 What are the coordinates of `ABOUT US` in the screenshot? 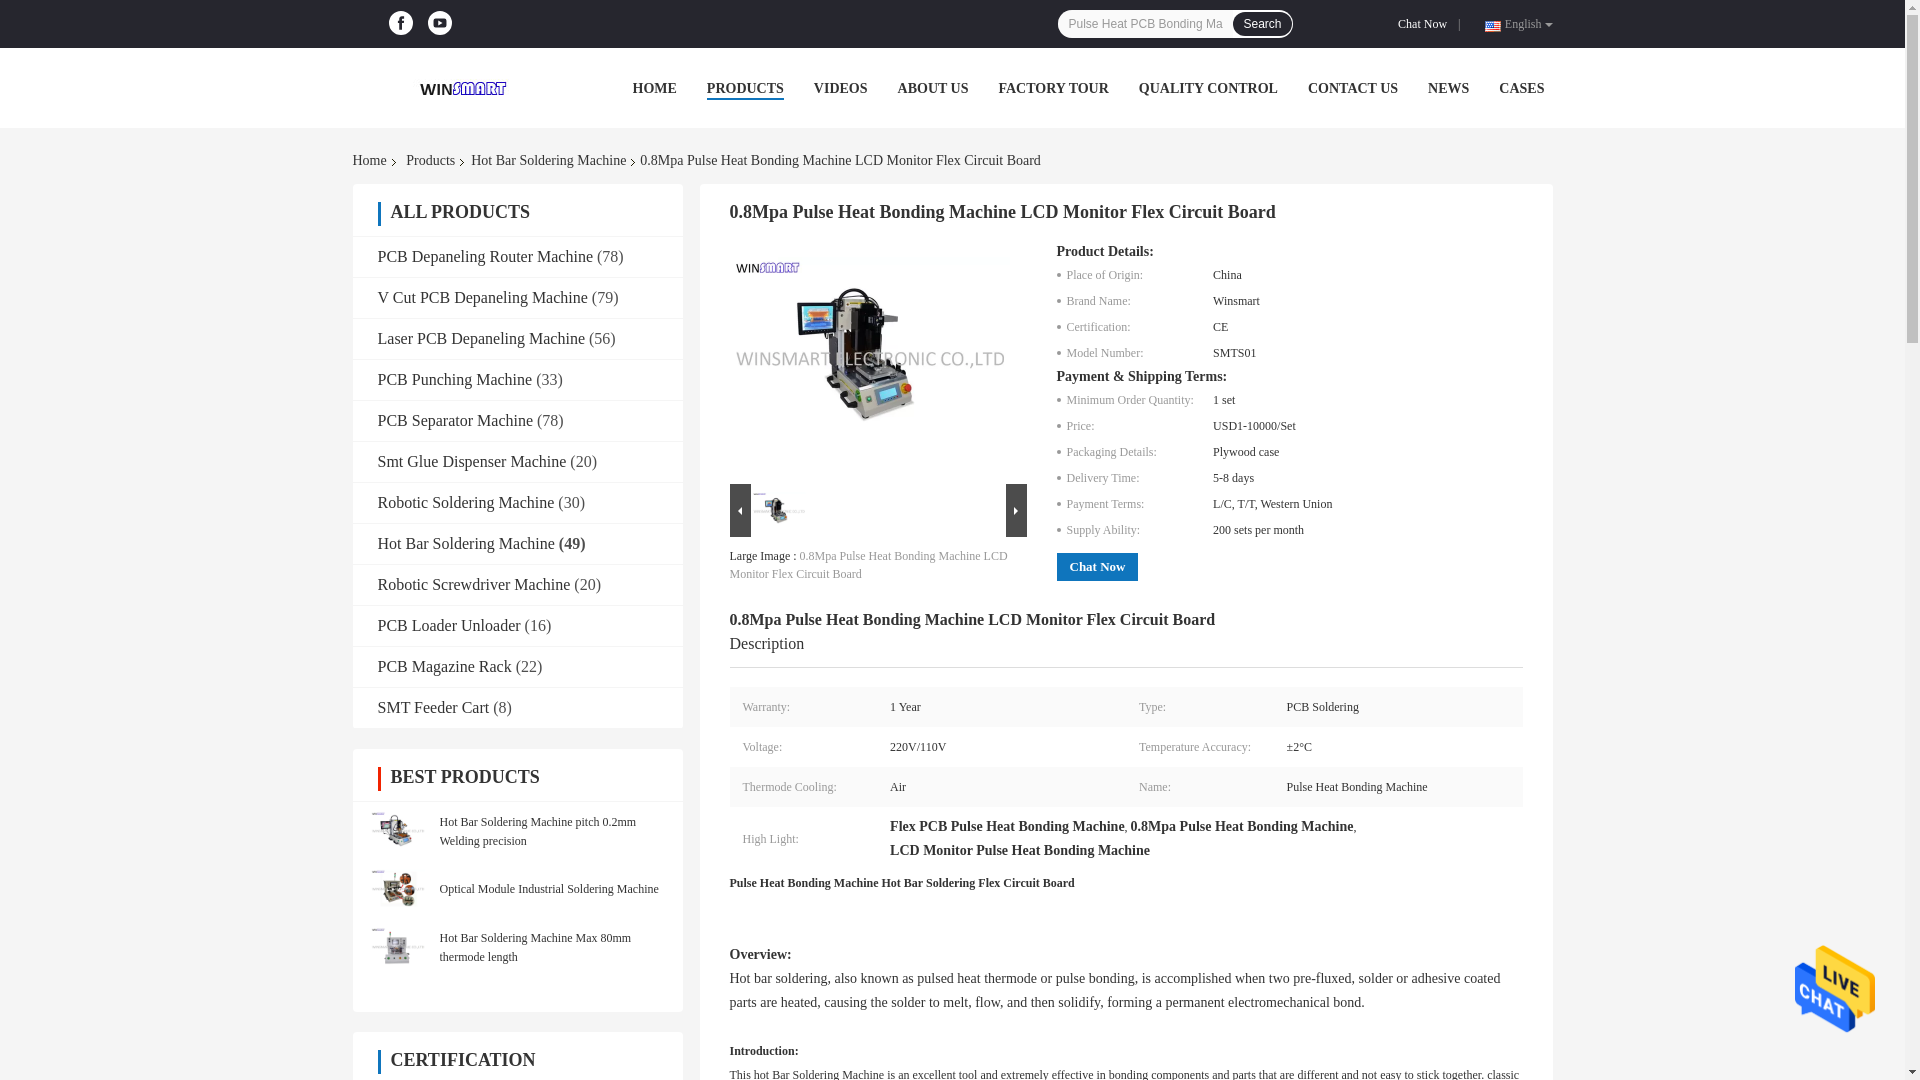 It's located at (934, 88).